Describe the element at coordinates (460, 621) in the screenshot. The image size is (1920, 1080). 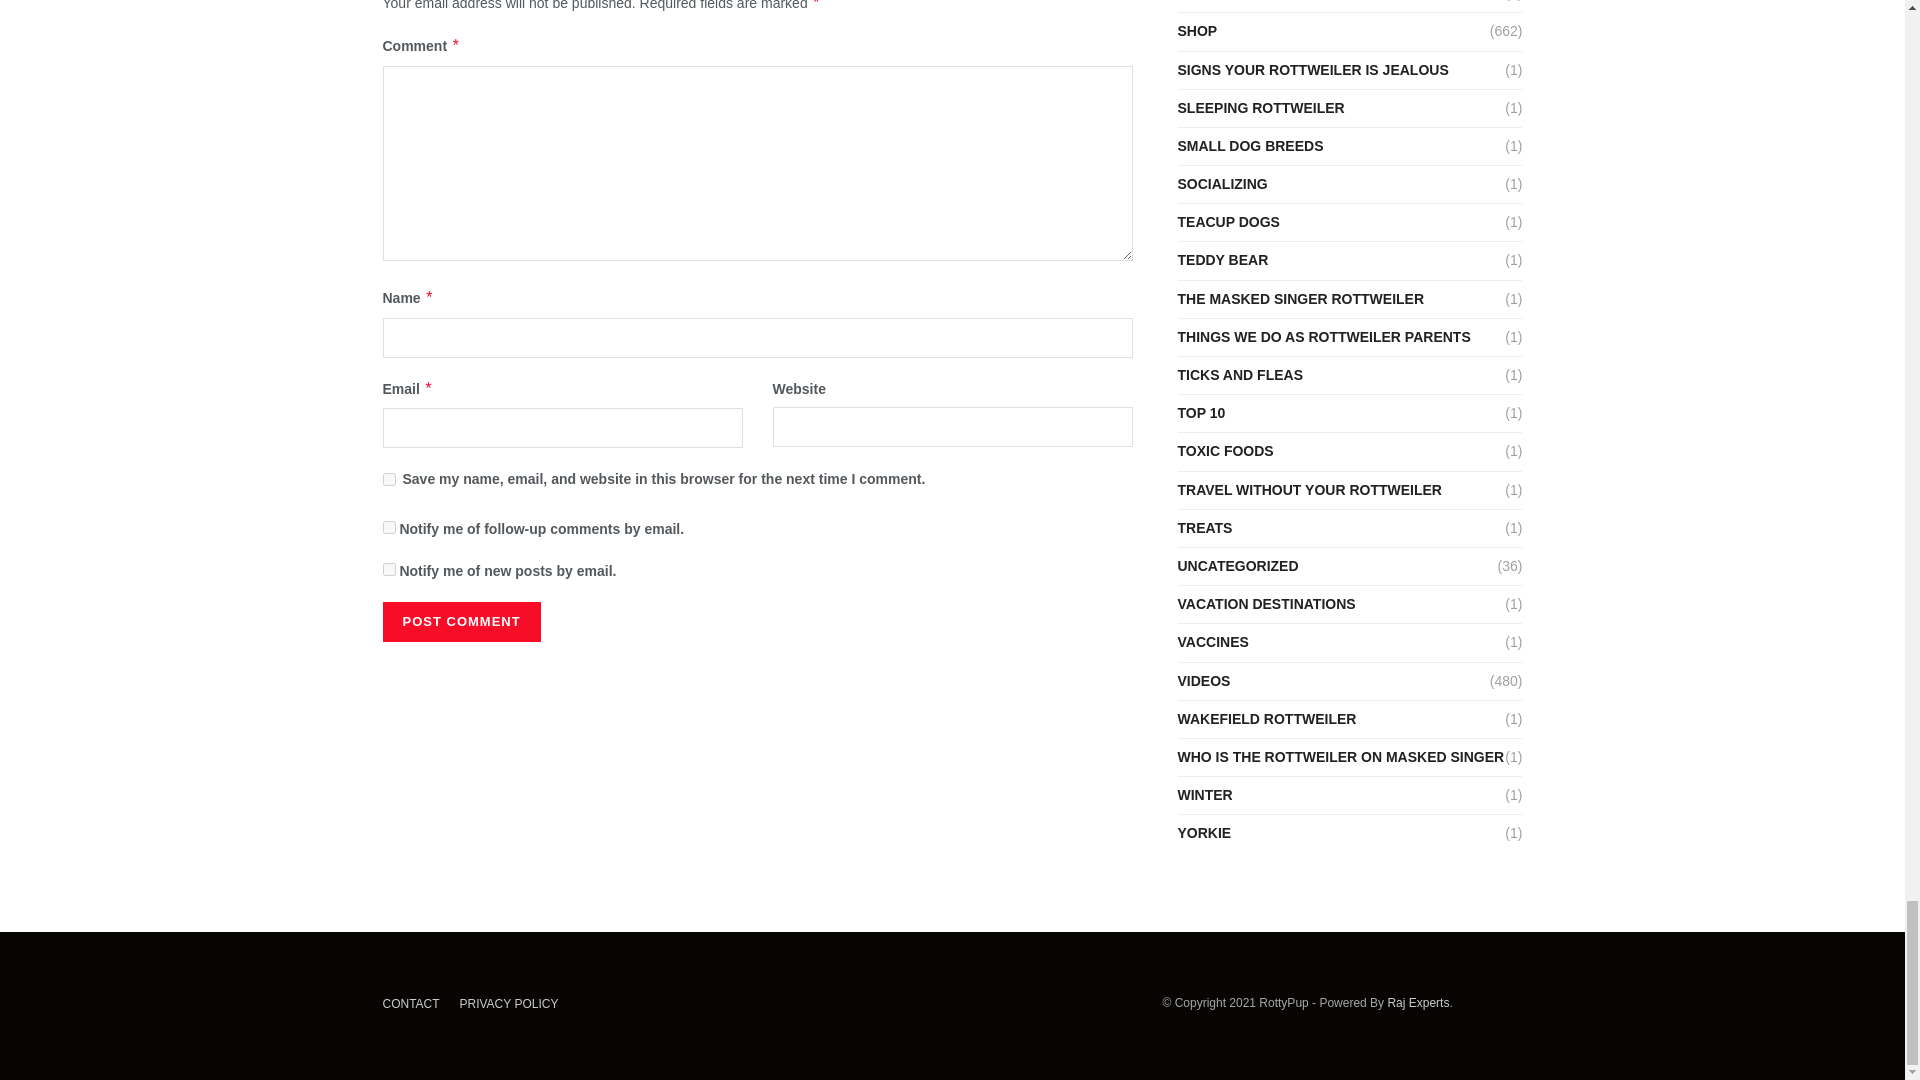
I see `Post Comment` at that location.